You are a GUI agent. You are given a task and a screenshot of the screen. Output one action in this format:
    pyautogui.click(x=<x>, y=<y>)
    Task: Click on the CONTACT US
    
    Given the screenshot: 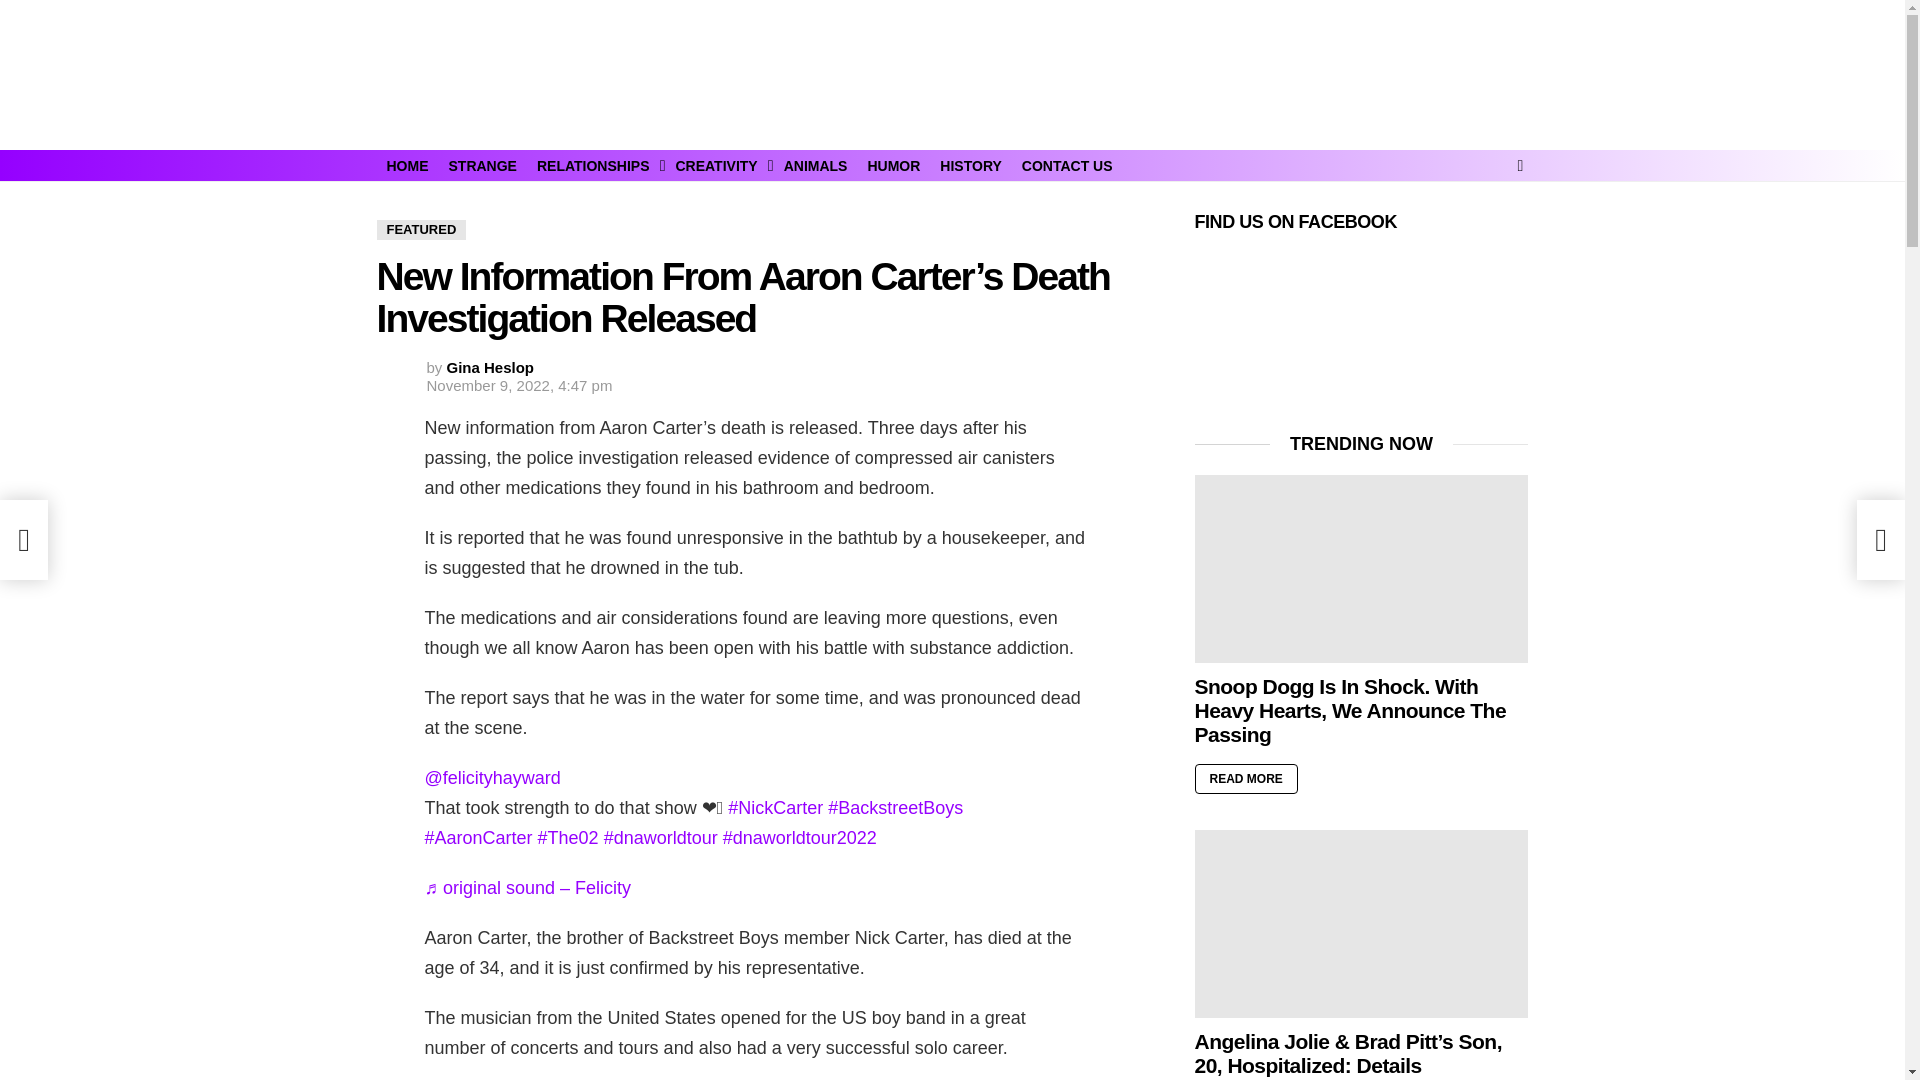 What is the action you would take?
    pyautogui.click(x=1067, y=166)
    